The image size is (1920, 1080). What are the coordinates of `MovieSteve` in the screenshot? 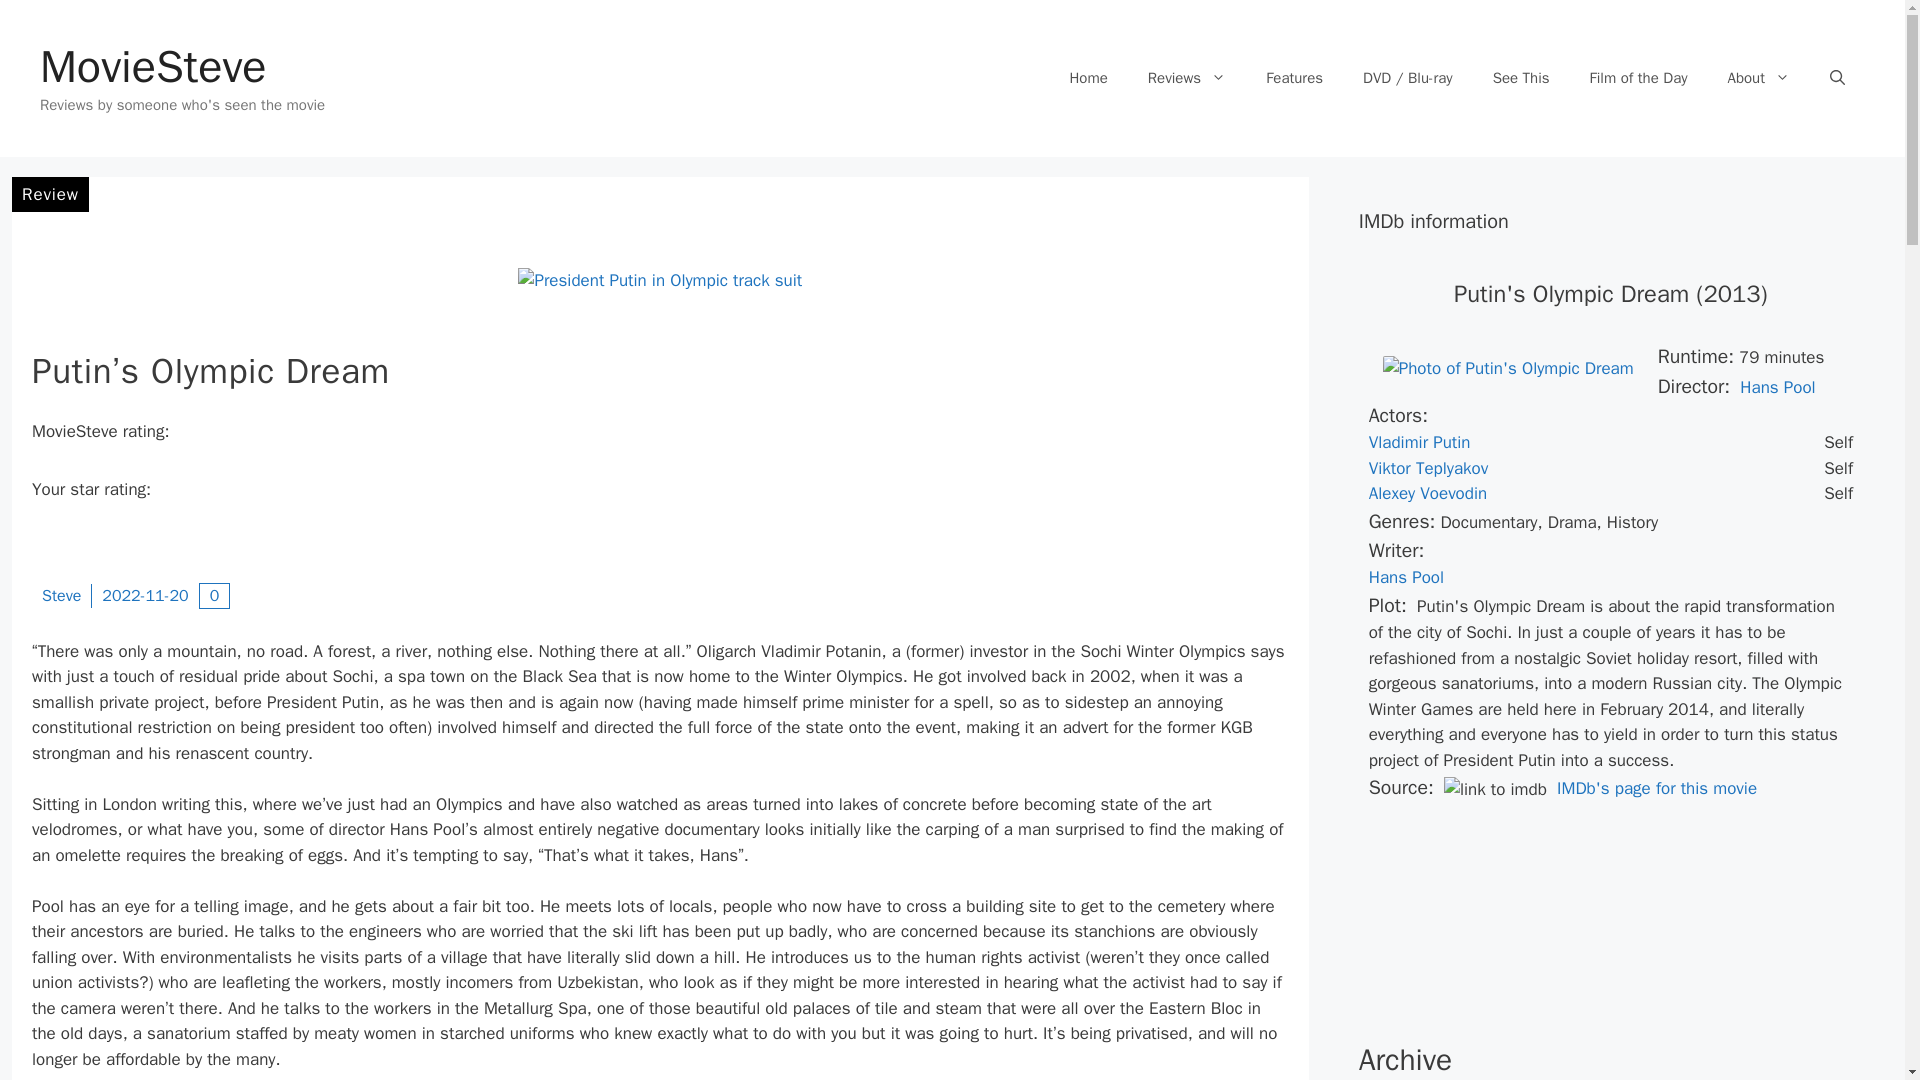 It's located at (153, 66).